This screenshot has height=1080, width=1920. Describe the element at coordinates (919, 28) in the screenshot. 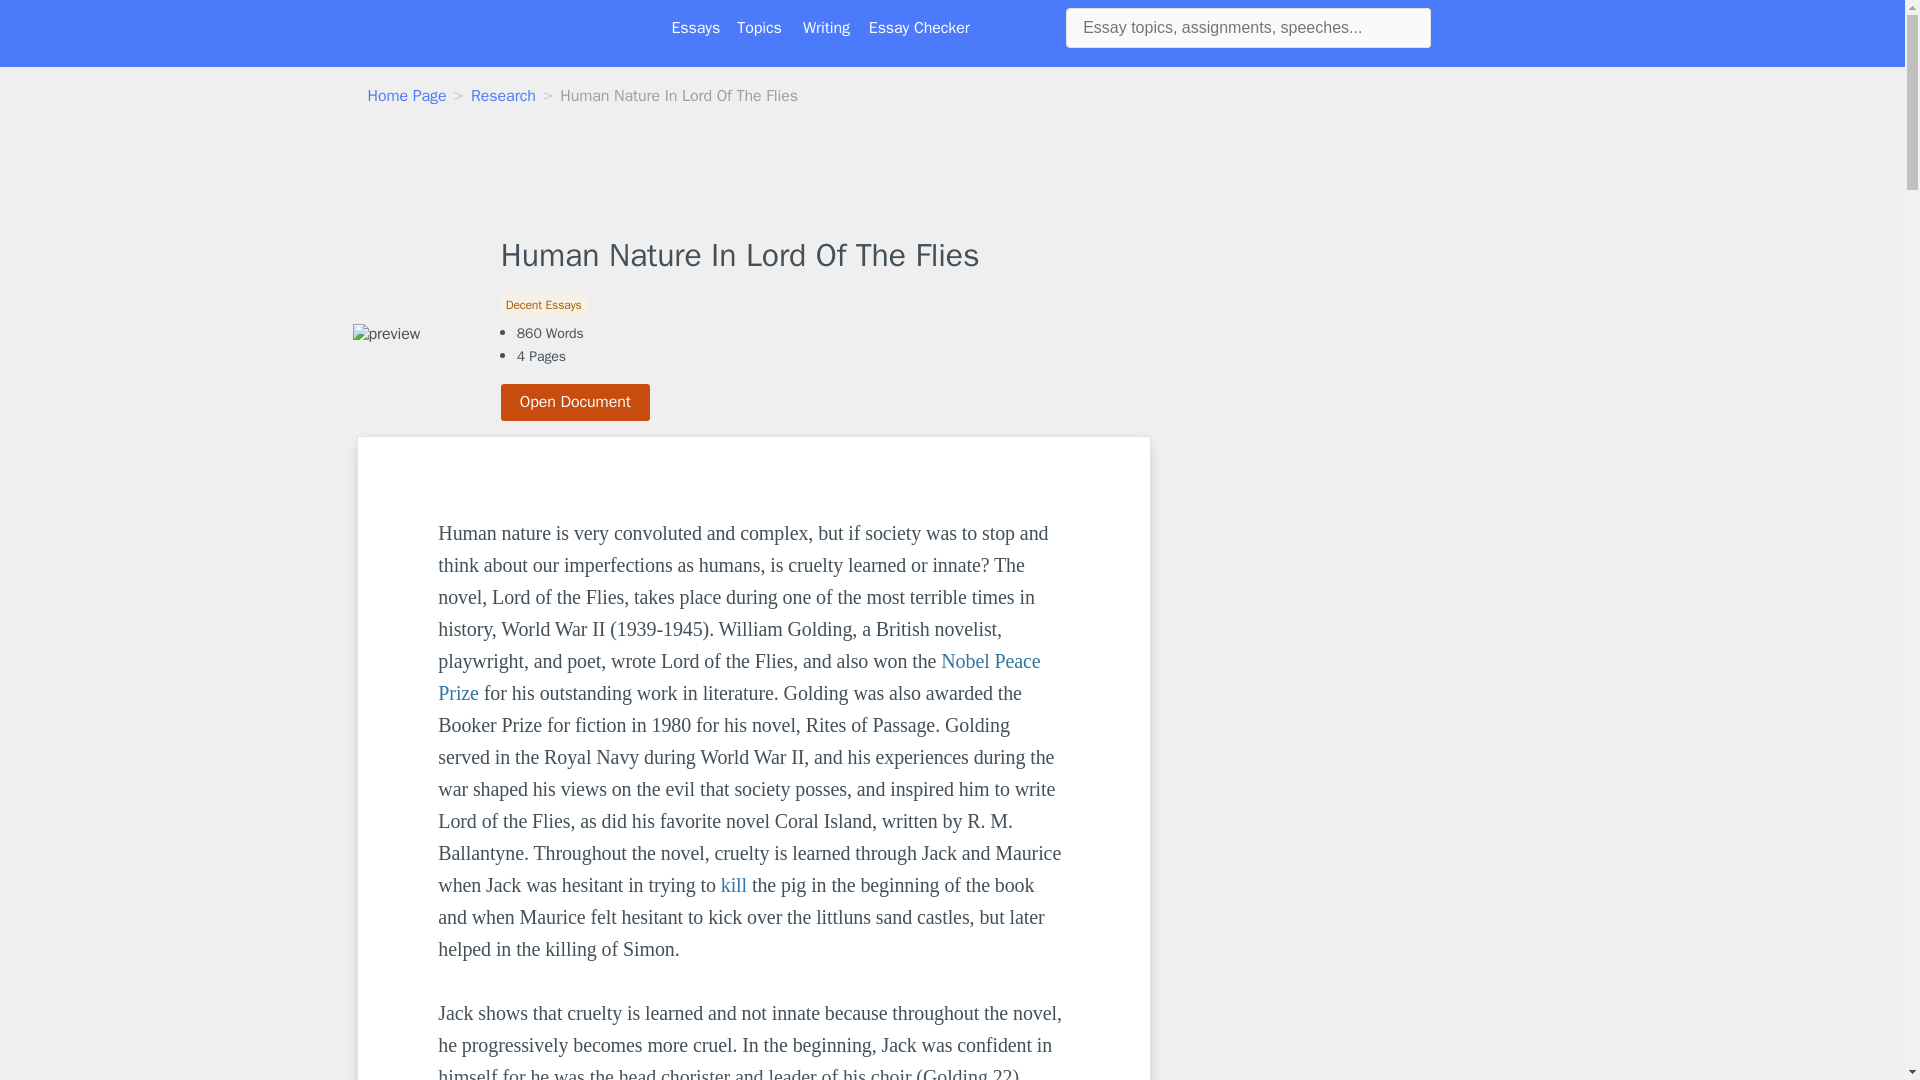

I see `Essay Checker` at that location.